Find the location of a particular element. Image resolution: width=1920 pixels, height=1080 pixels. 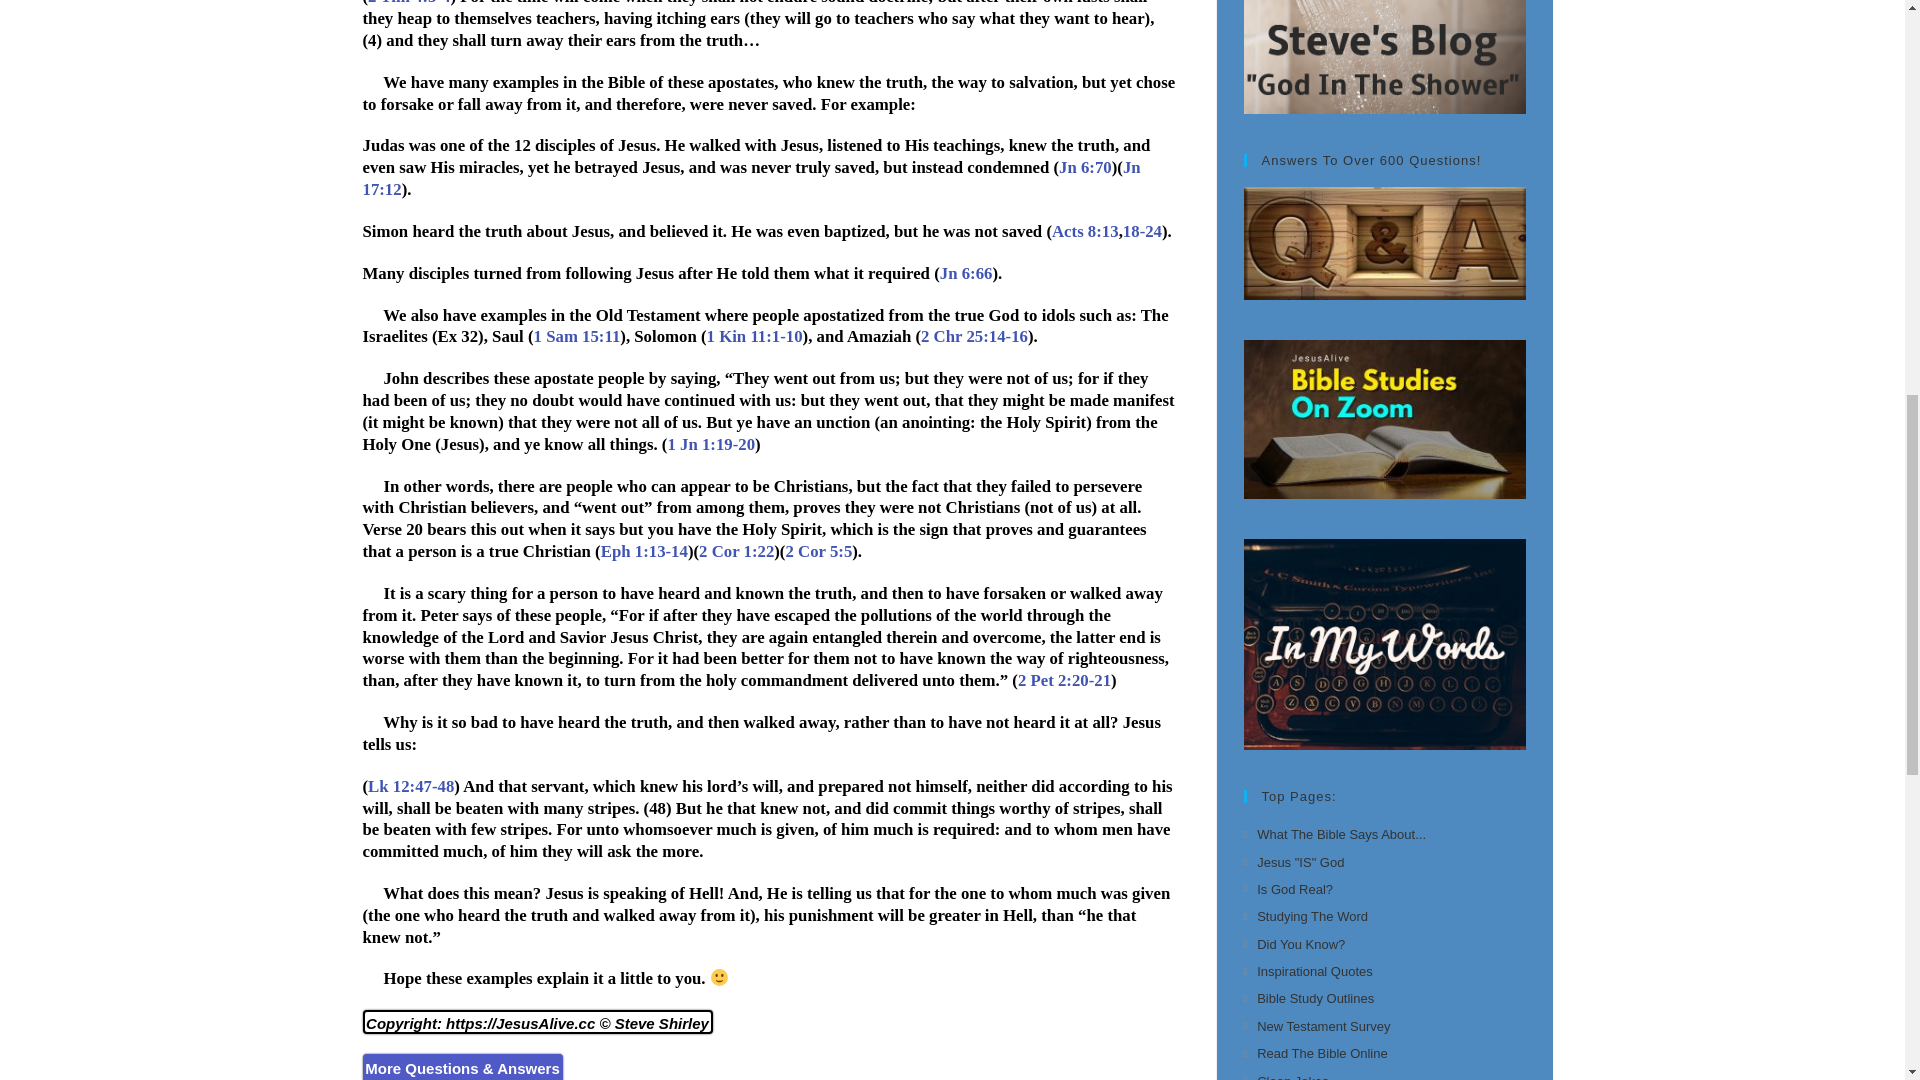

Acts 8:13 is located at coordinates (1086, 231).